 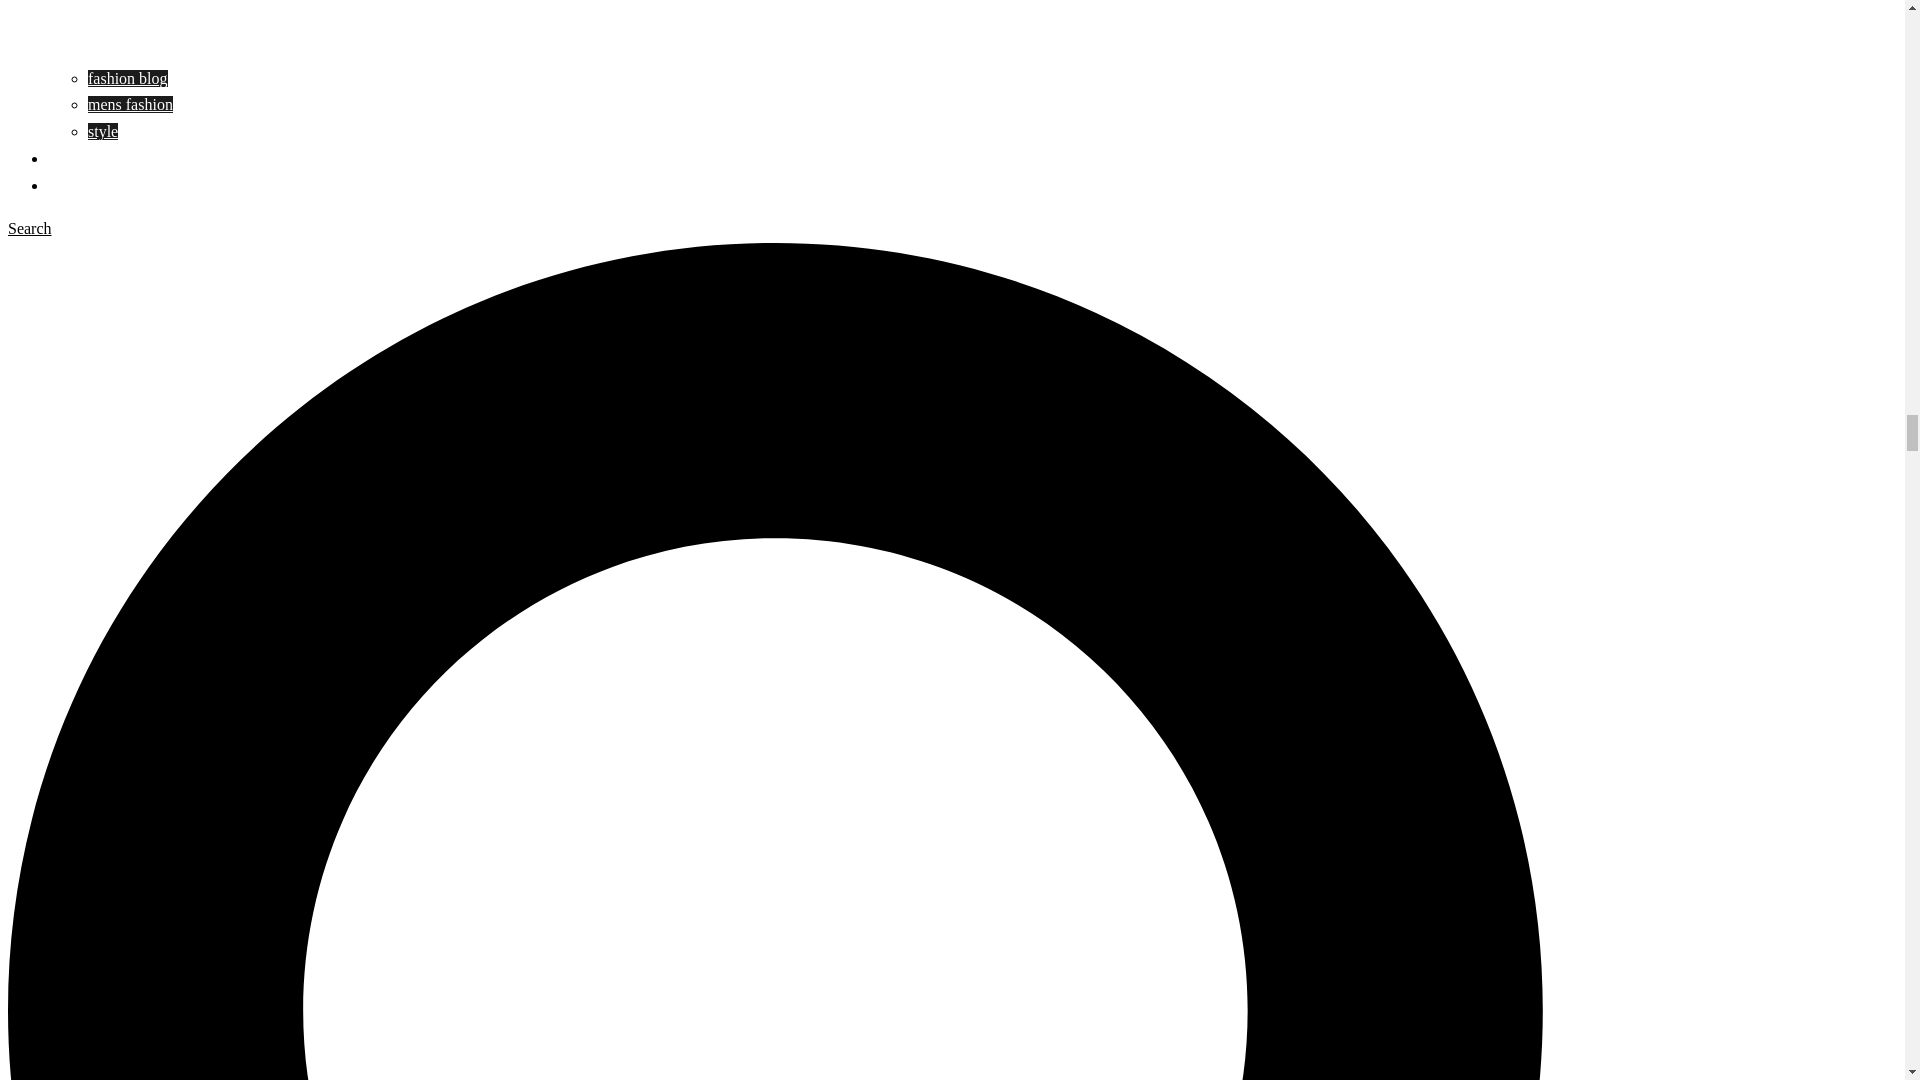 What do you see at coordinates (102, 132) in the screenshot?
I see `style` at bounding box center [102, 132].